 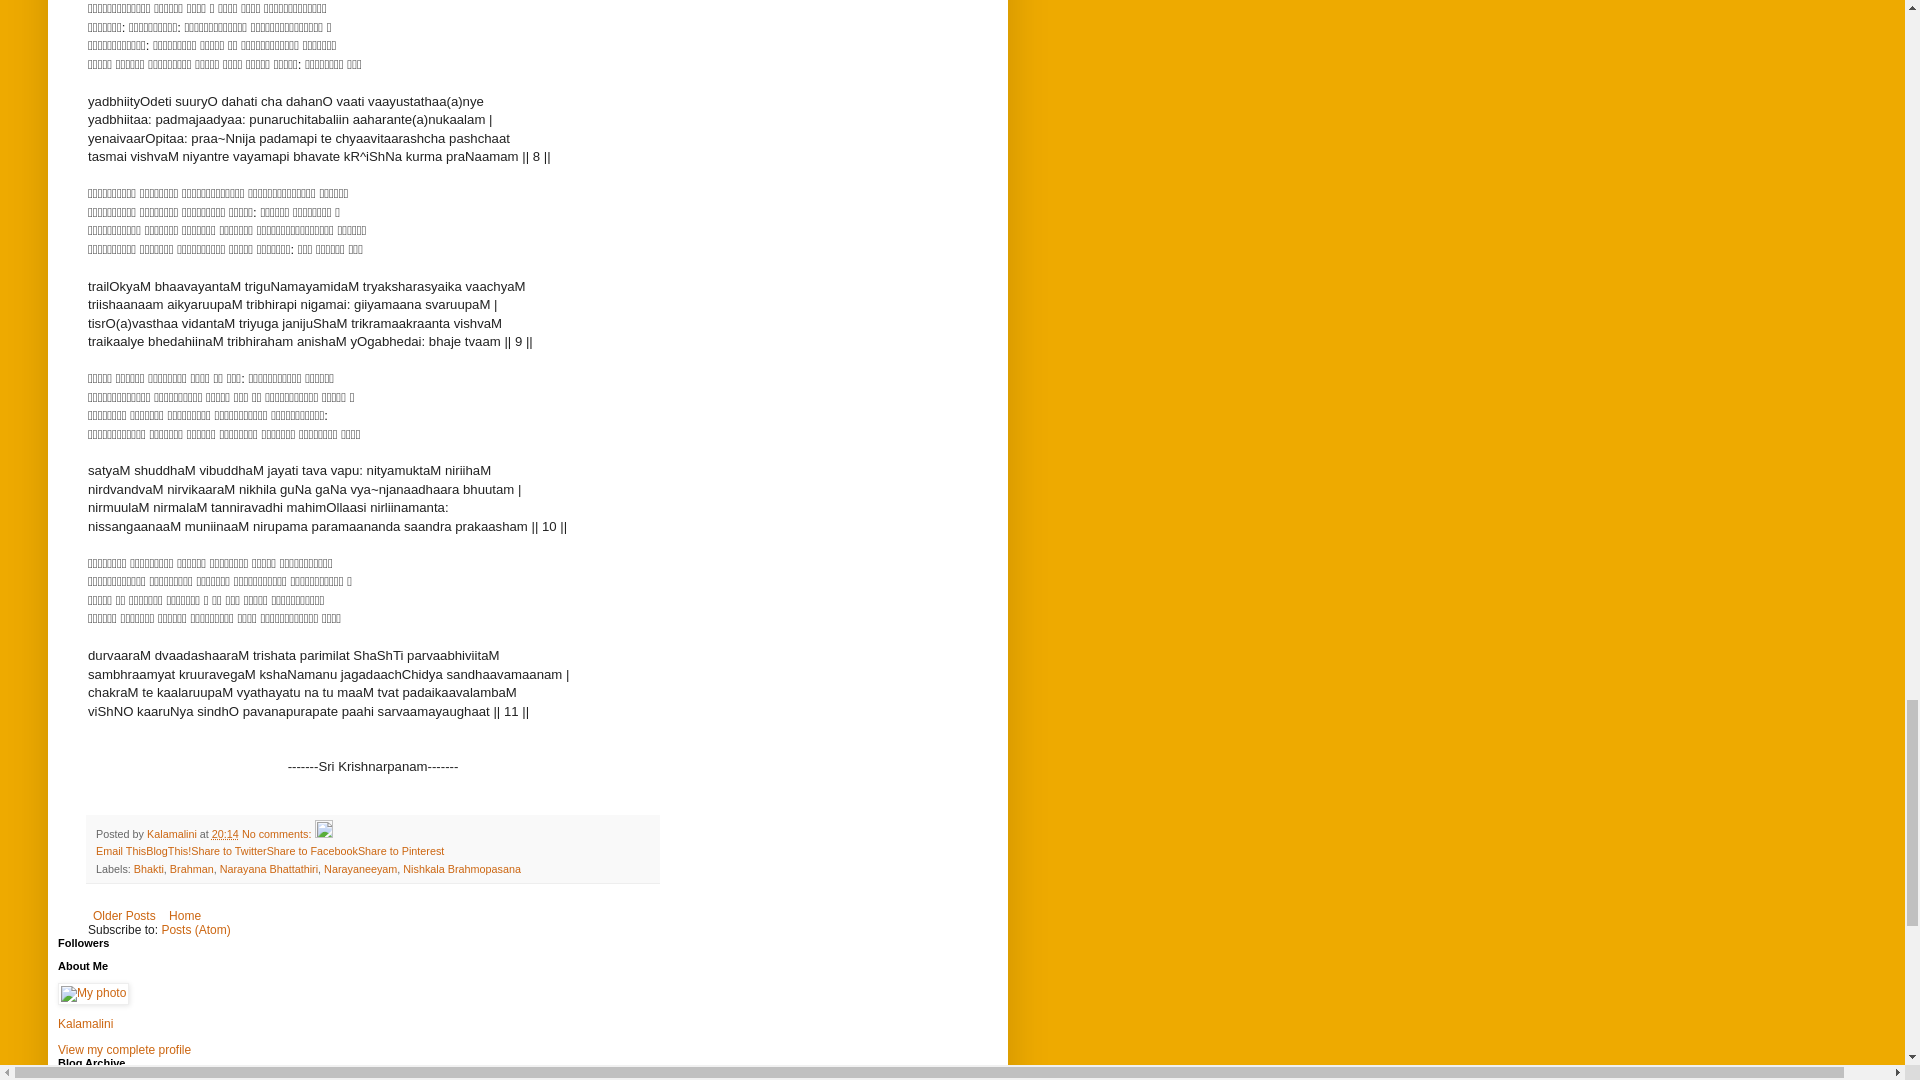 What do you see at coordinates (192, 868) in the screenshot?
I see `Brahman` at bounding box center [192, 868].